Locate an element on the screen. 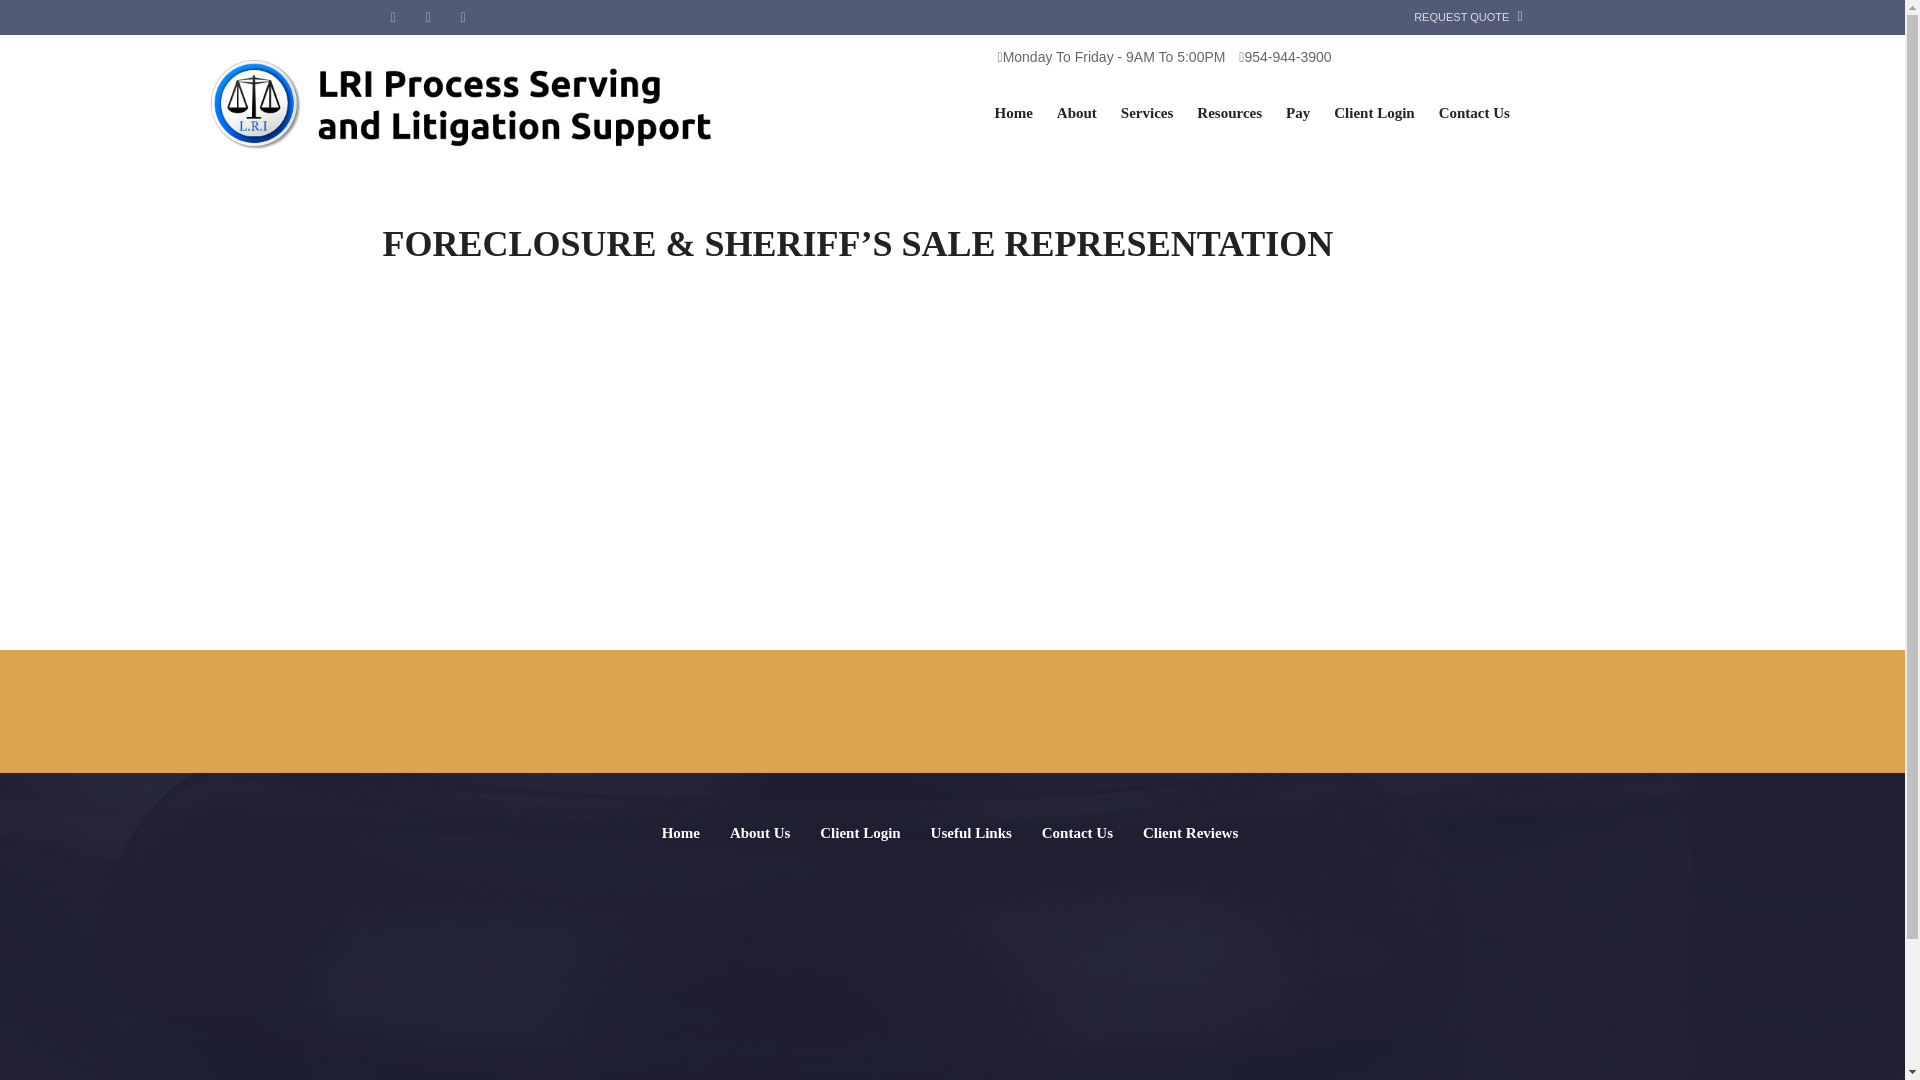 The height and width of the screenshot is (1080, 1920). Home is located at coordinates (1012, 116).